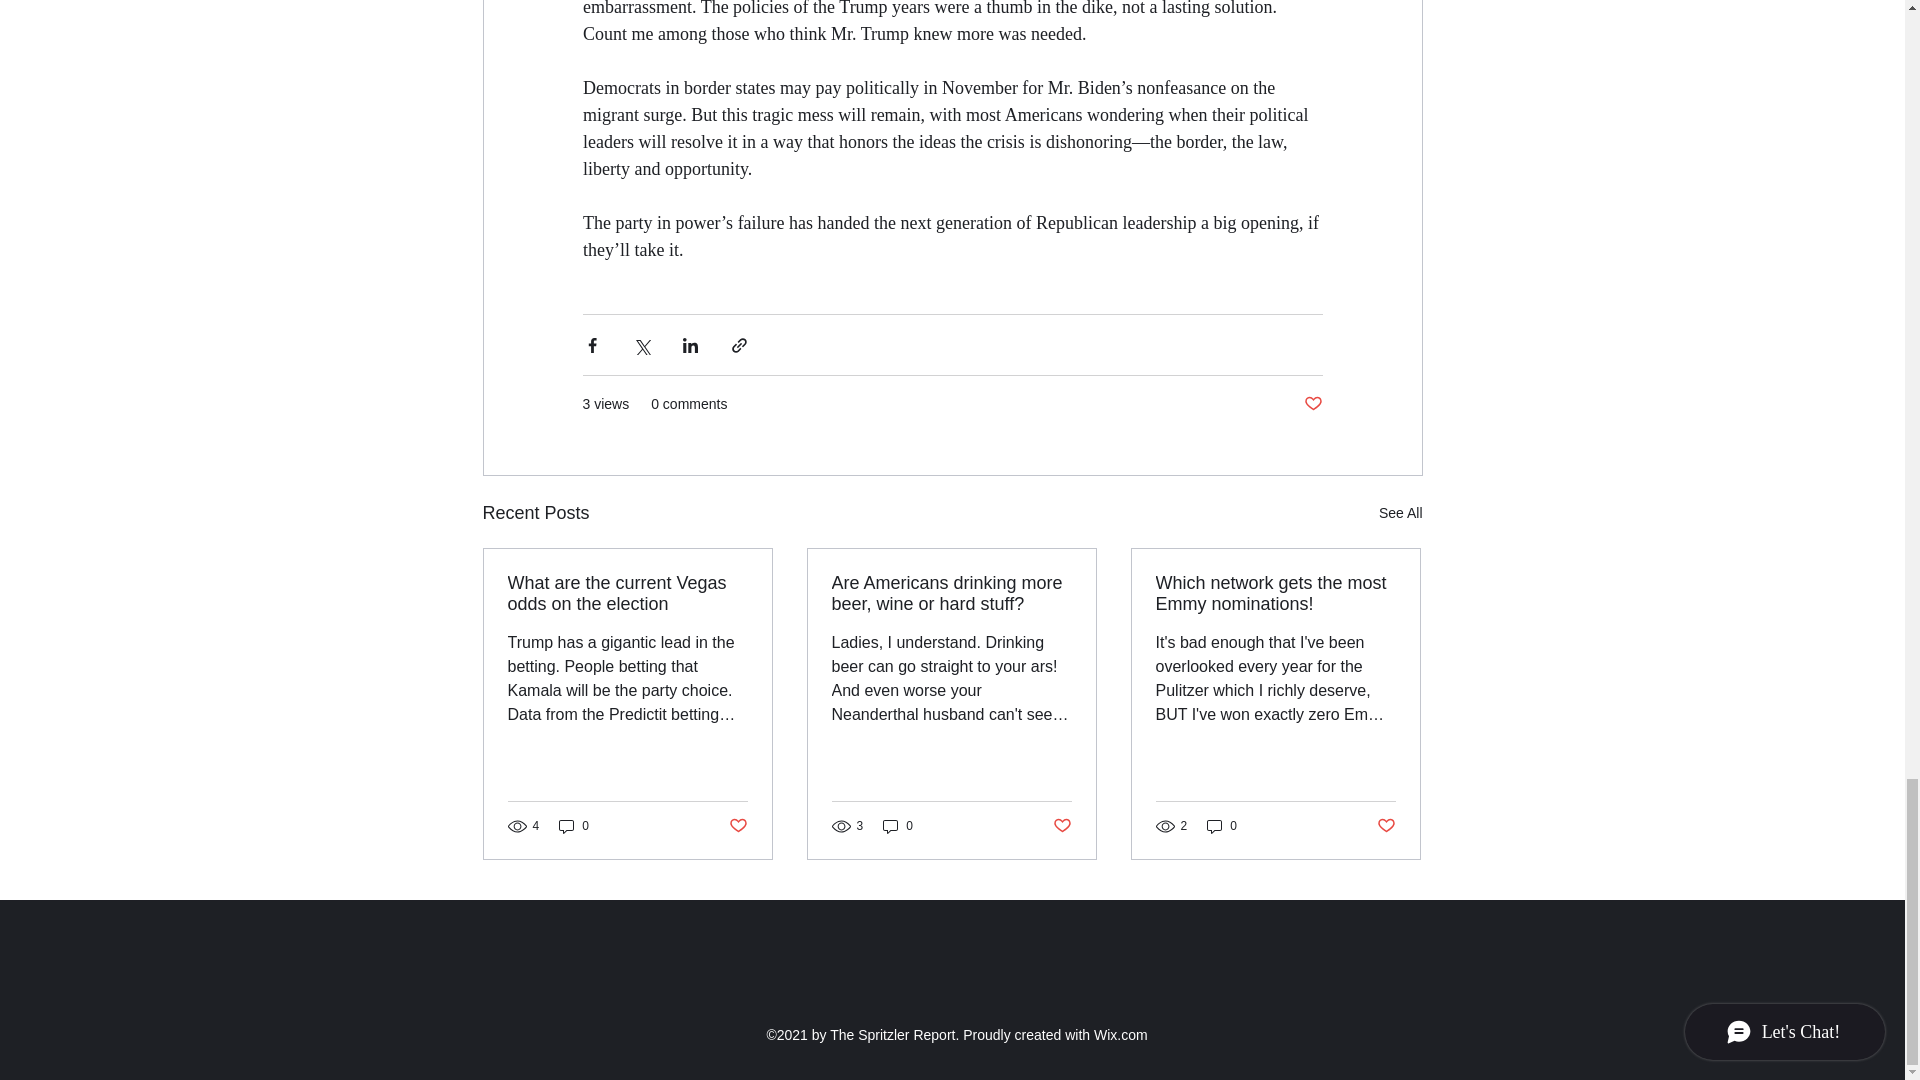 This screenshot has width=1920, height=1080. I want to click on 0, so click(898, 826).